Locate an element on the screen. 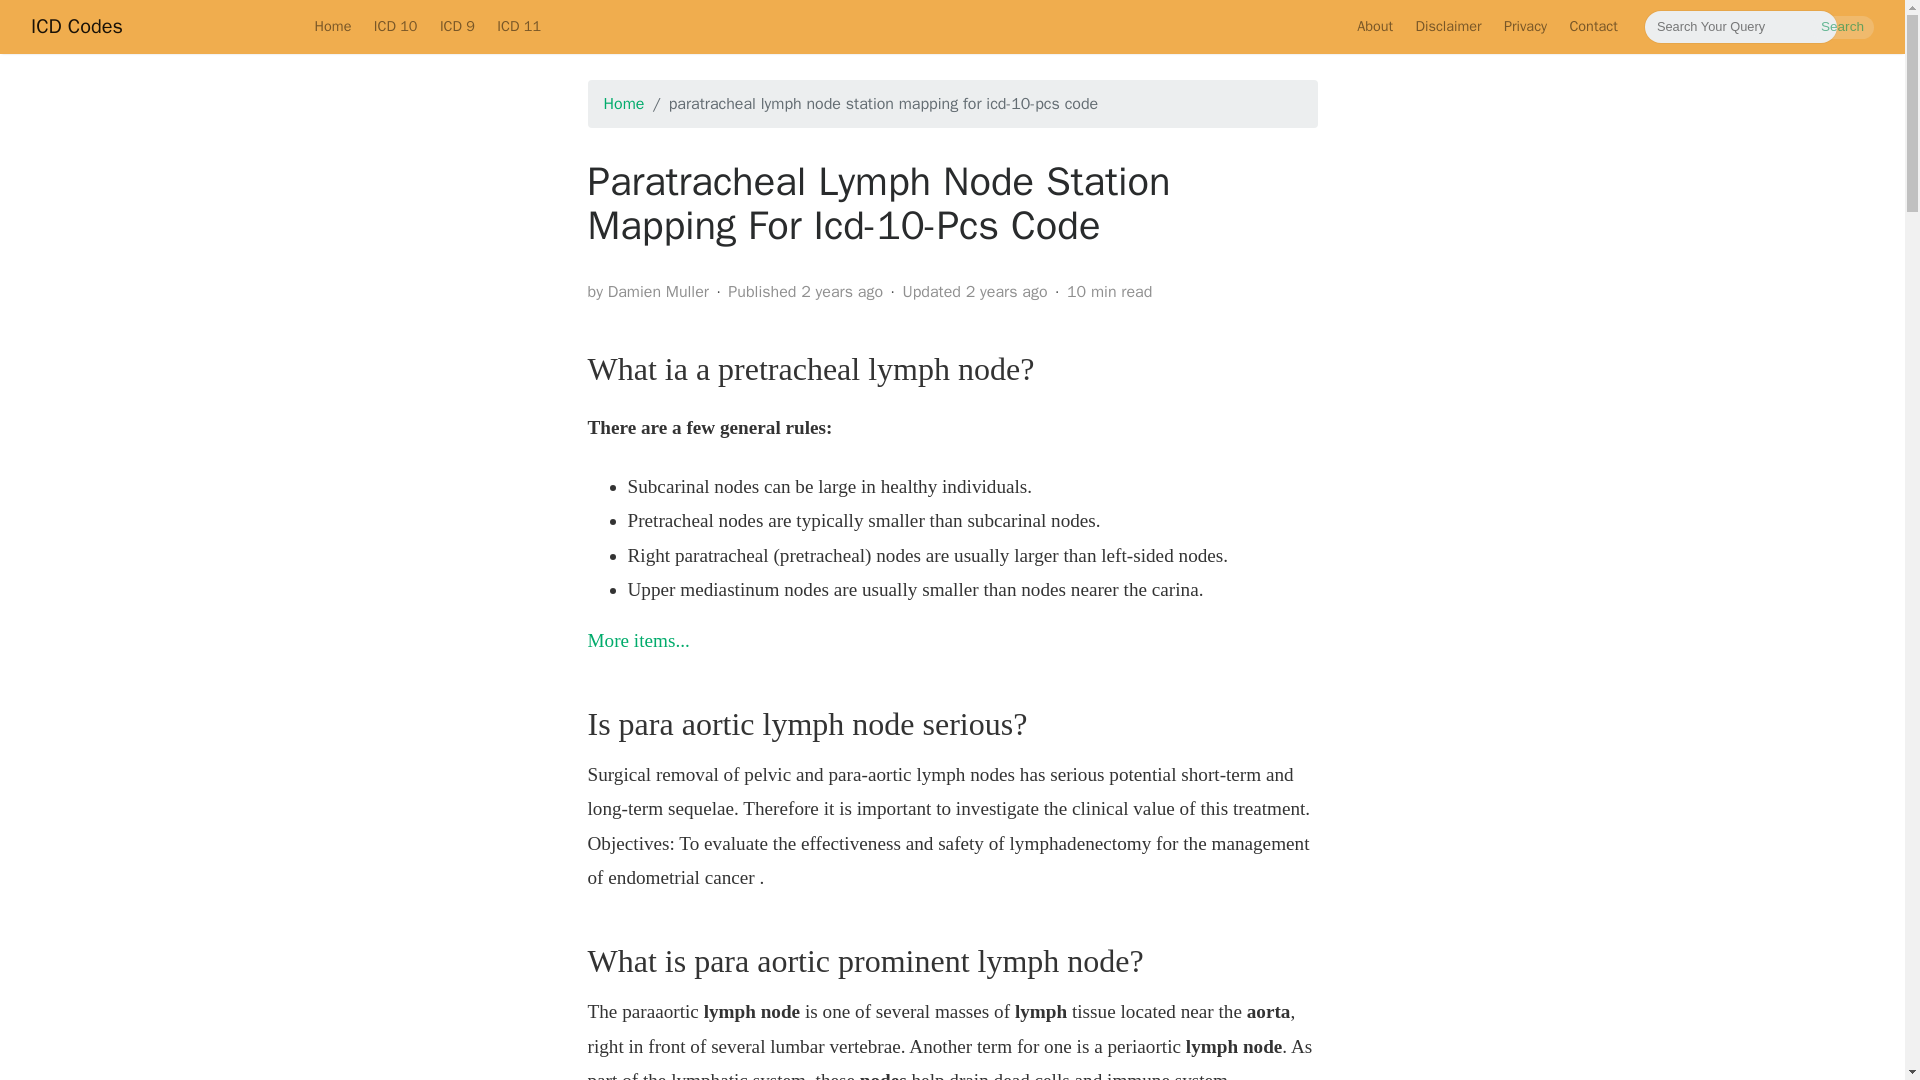 The height and width of the screenshot is (1080, 1920). ICD 11 is located at coordinates (518, 26).